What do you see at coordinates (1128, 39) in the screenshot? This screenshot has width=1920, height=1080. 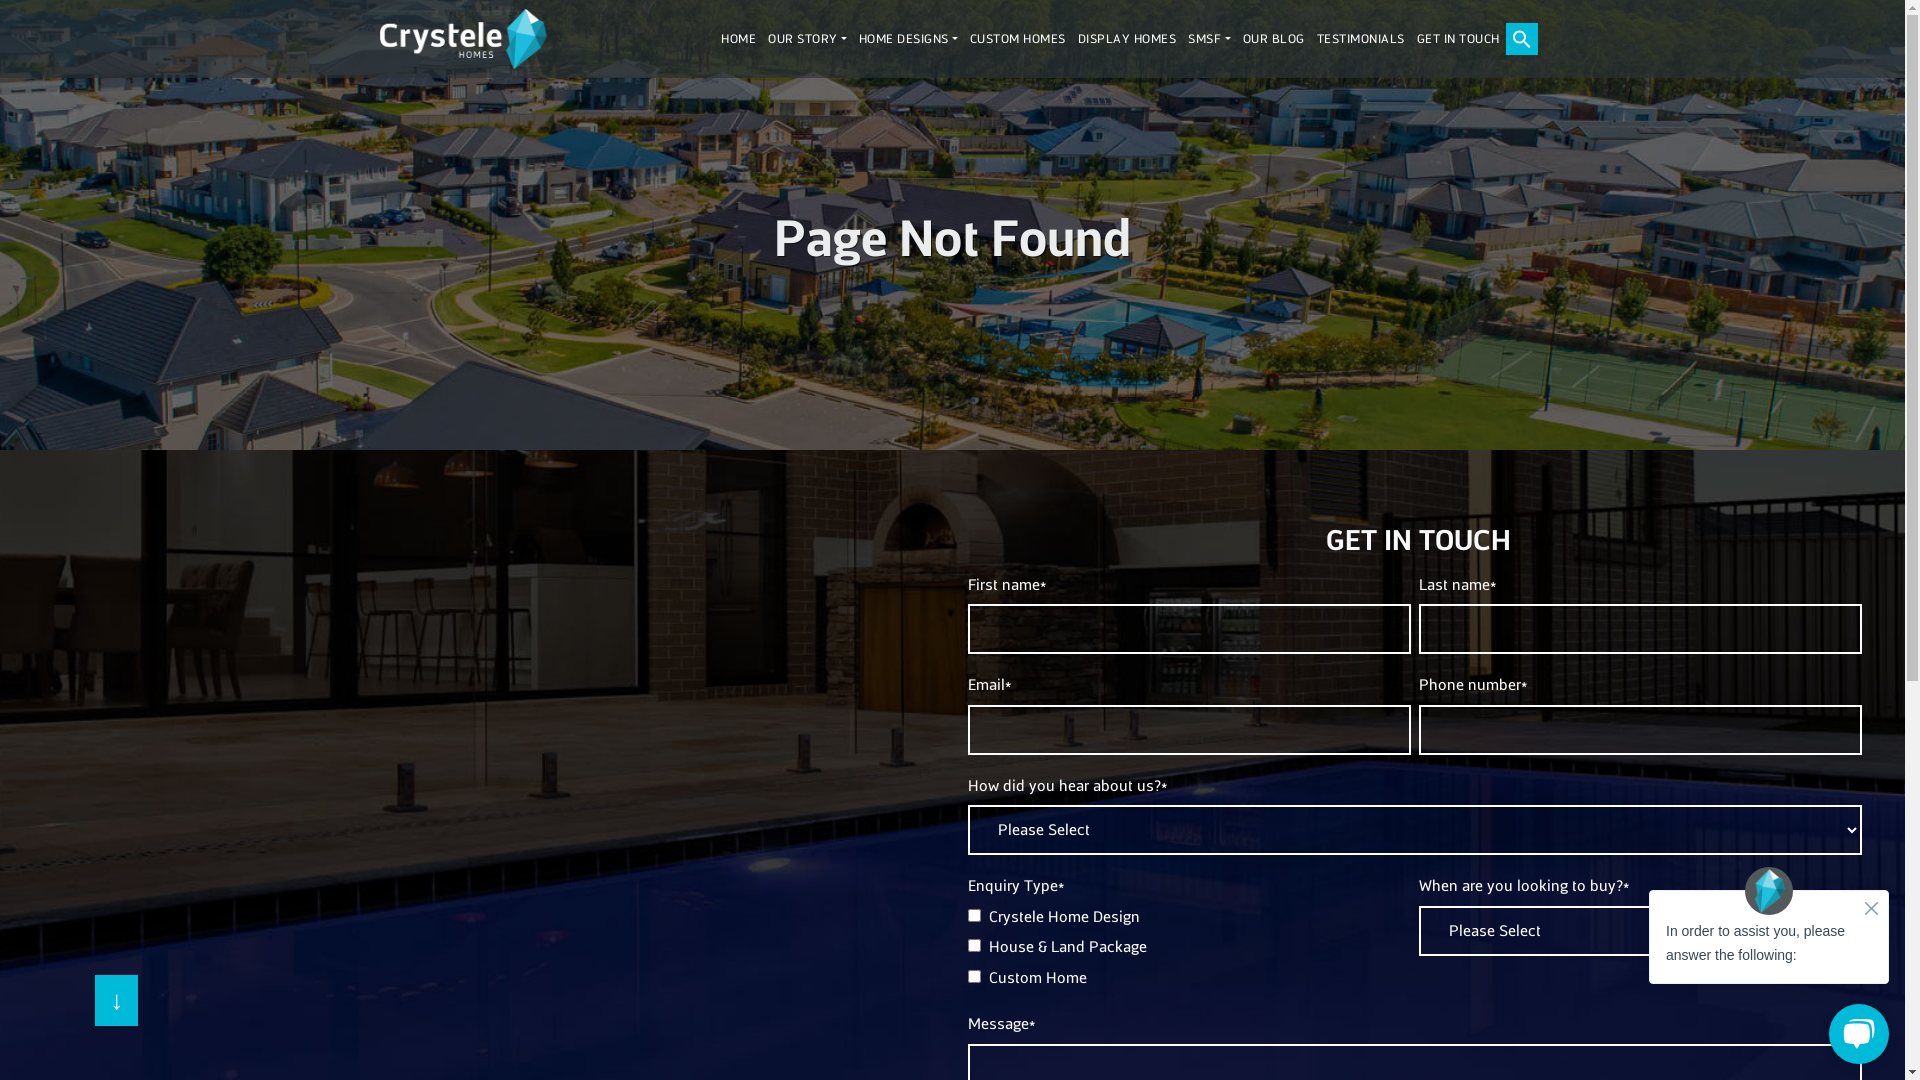 I see `DISPLAY HOMES` at bounding box center [1128, 39].